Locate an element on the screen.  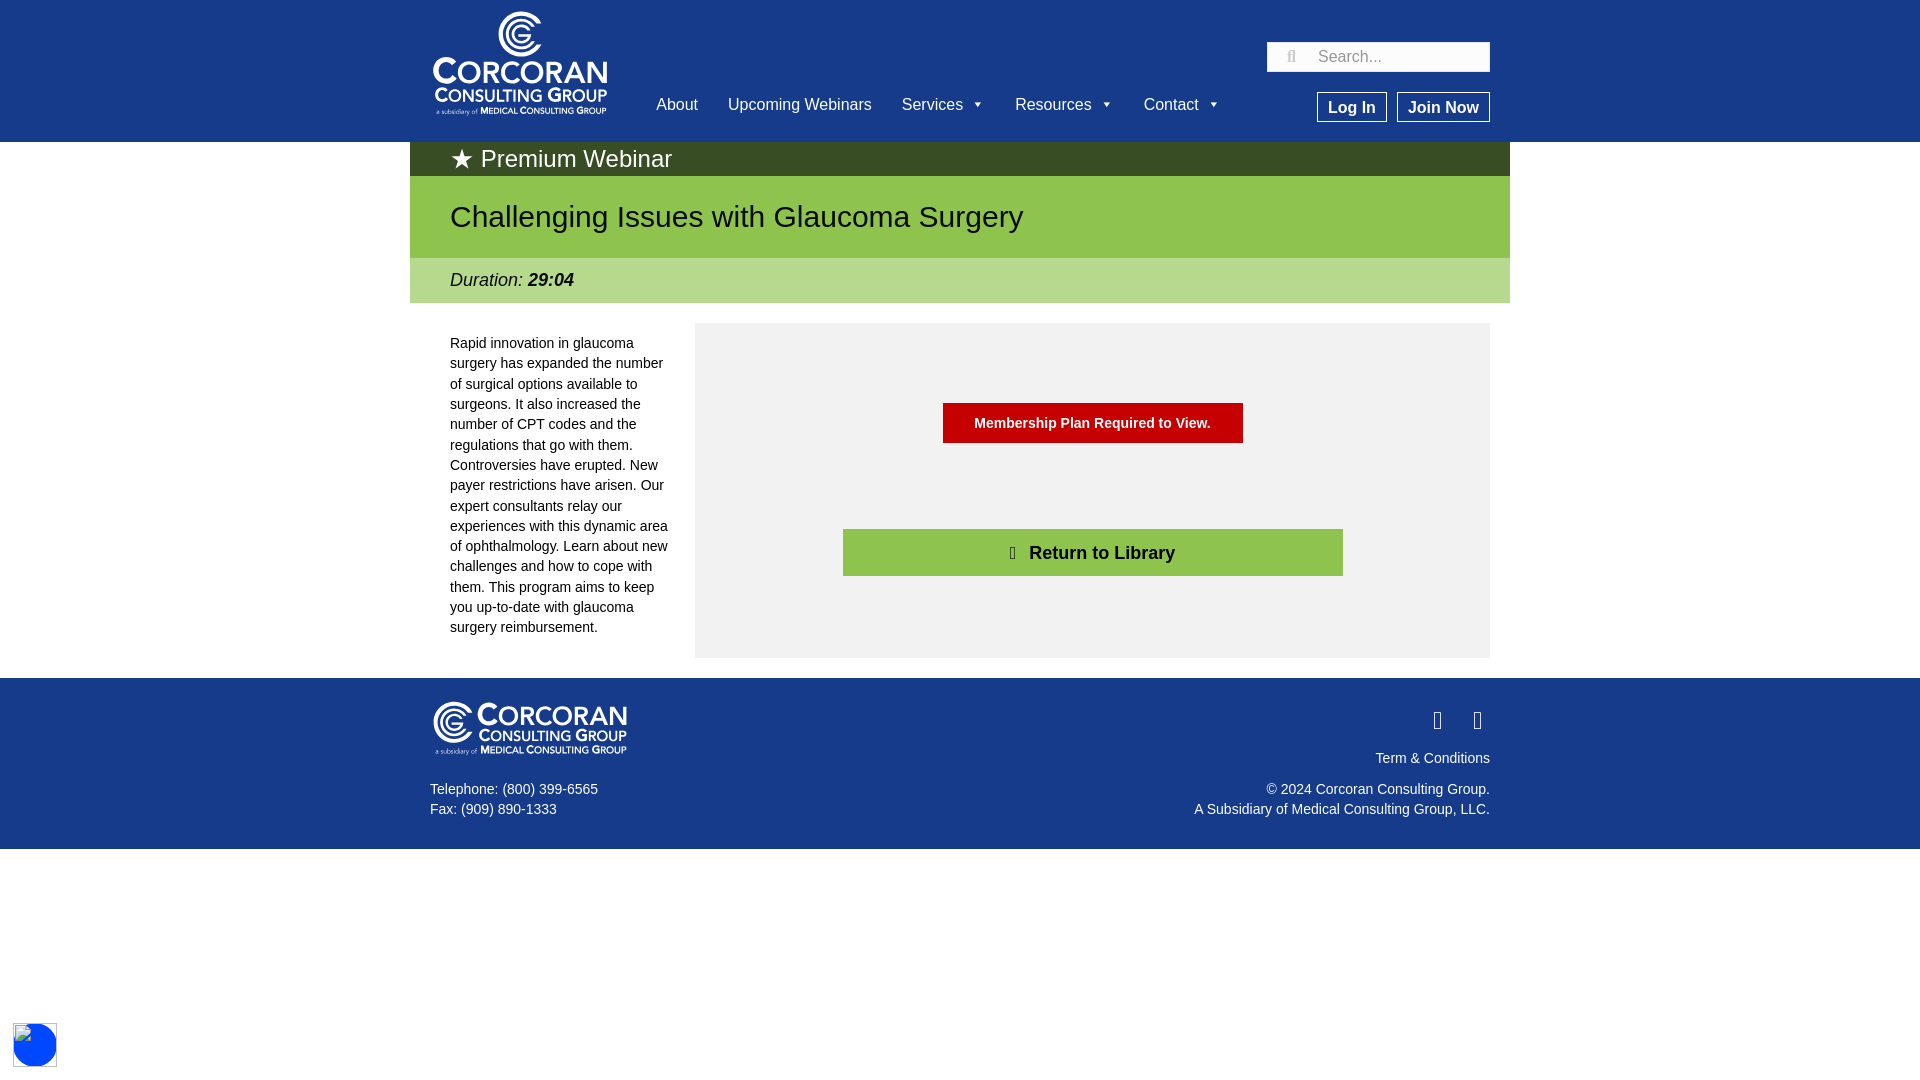
Upcoming Webinars is located at coordinates (800, 104).